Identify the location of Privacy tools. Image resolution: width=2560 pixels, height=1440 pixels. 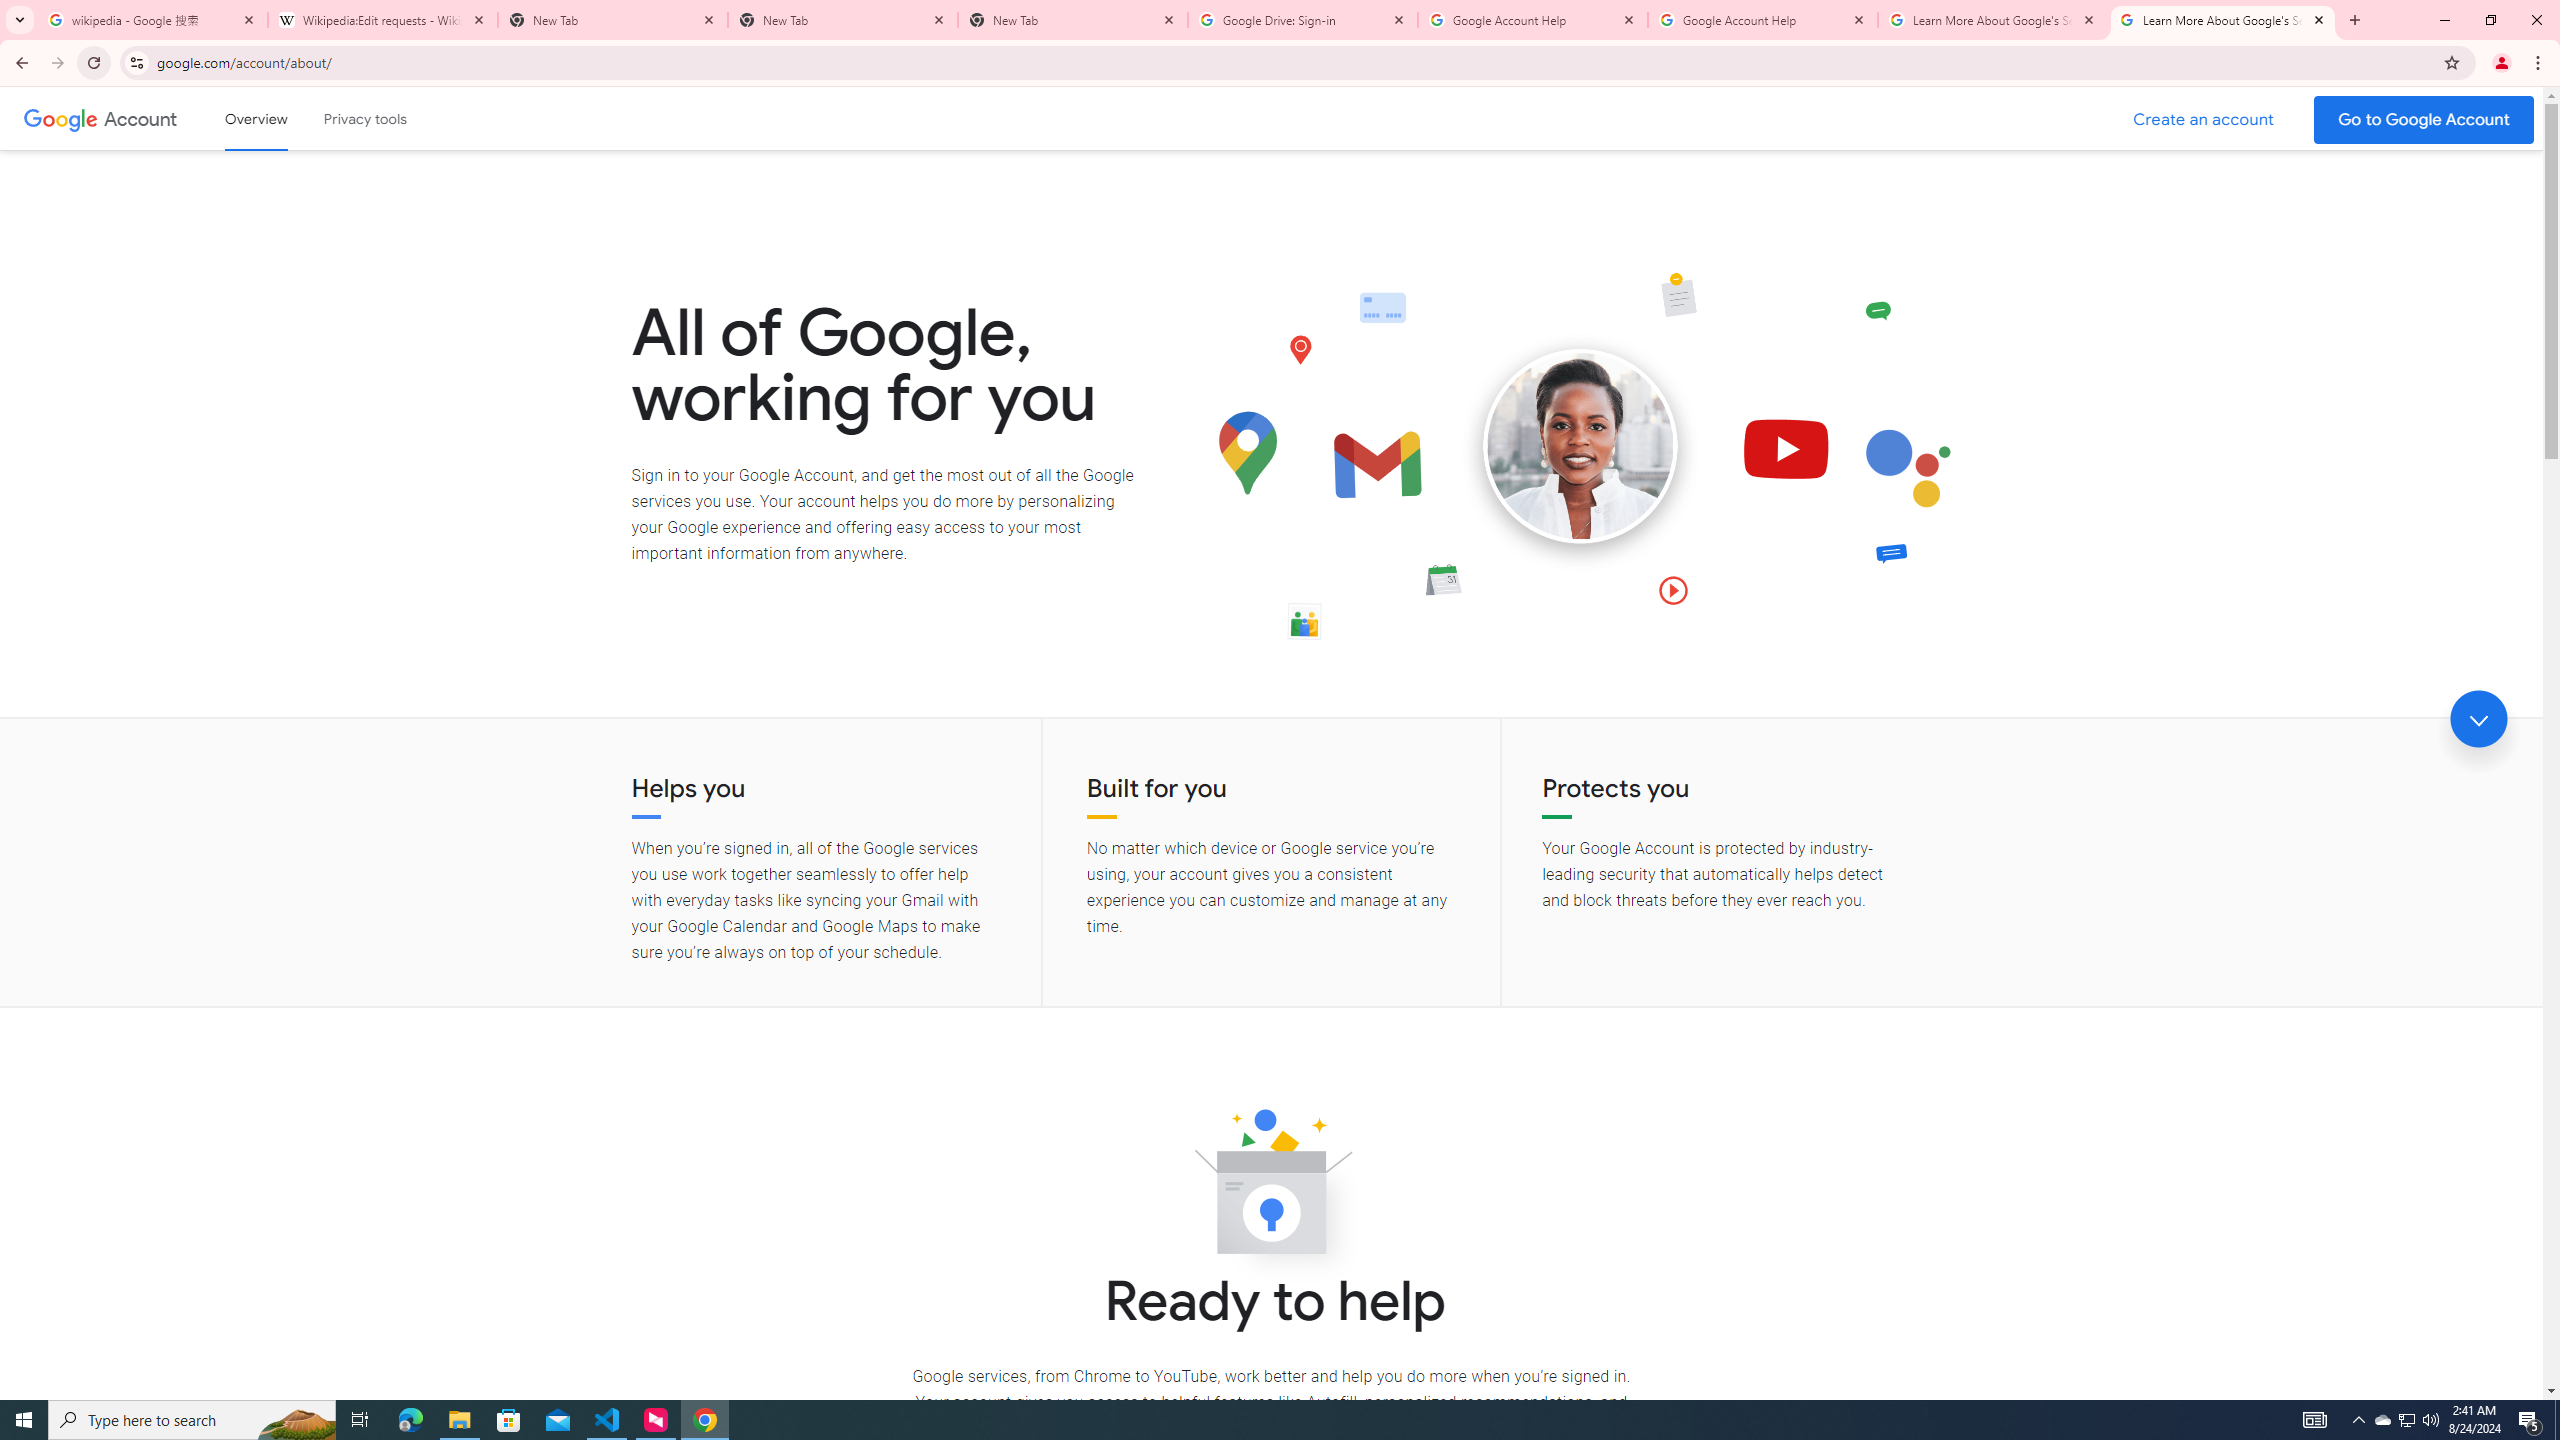
(364, 118).